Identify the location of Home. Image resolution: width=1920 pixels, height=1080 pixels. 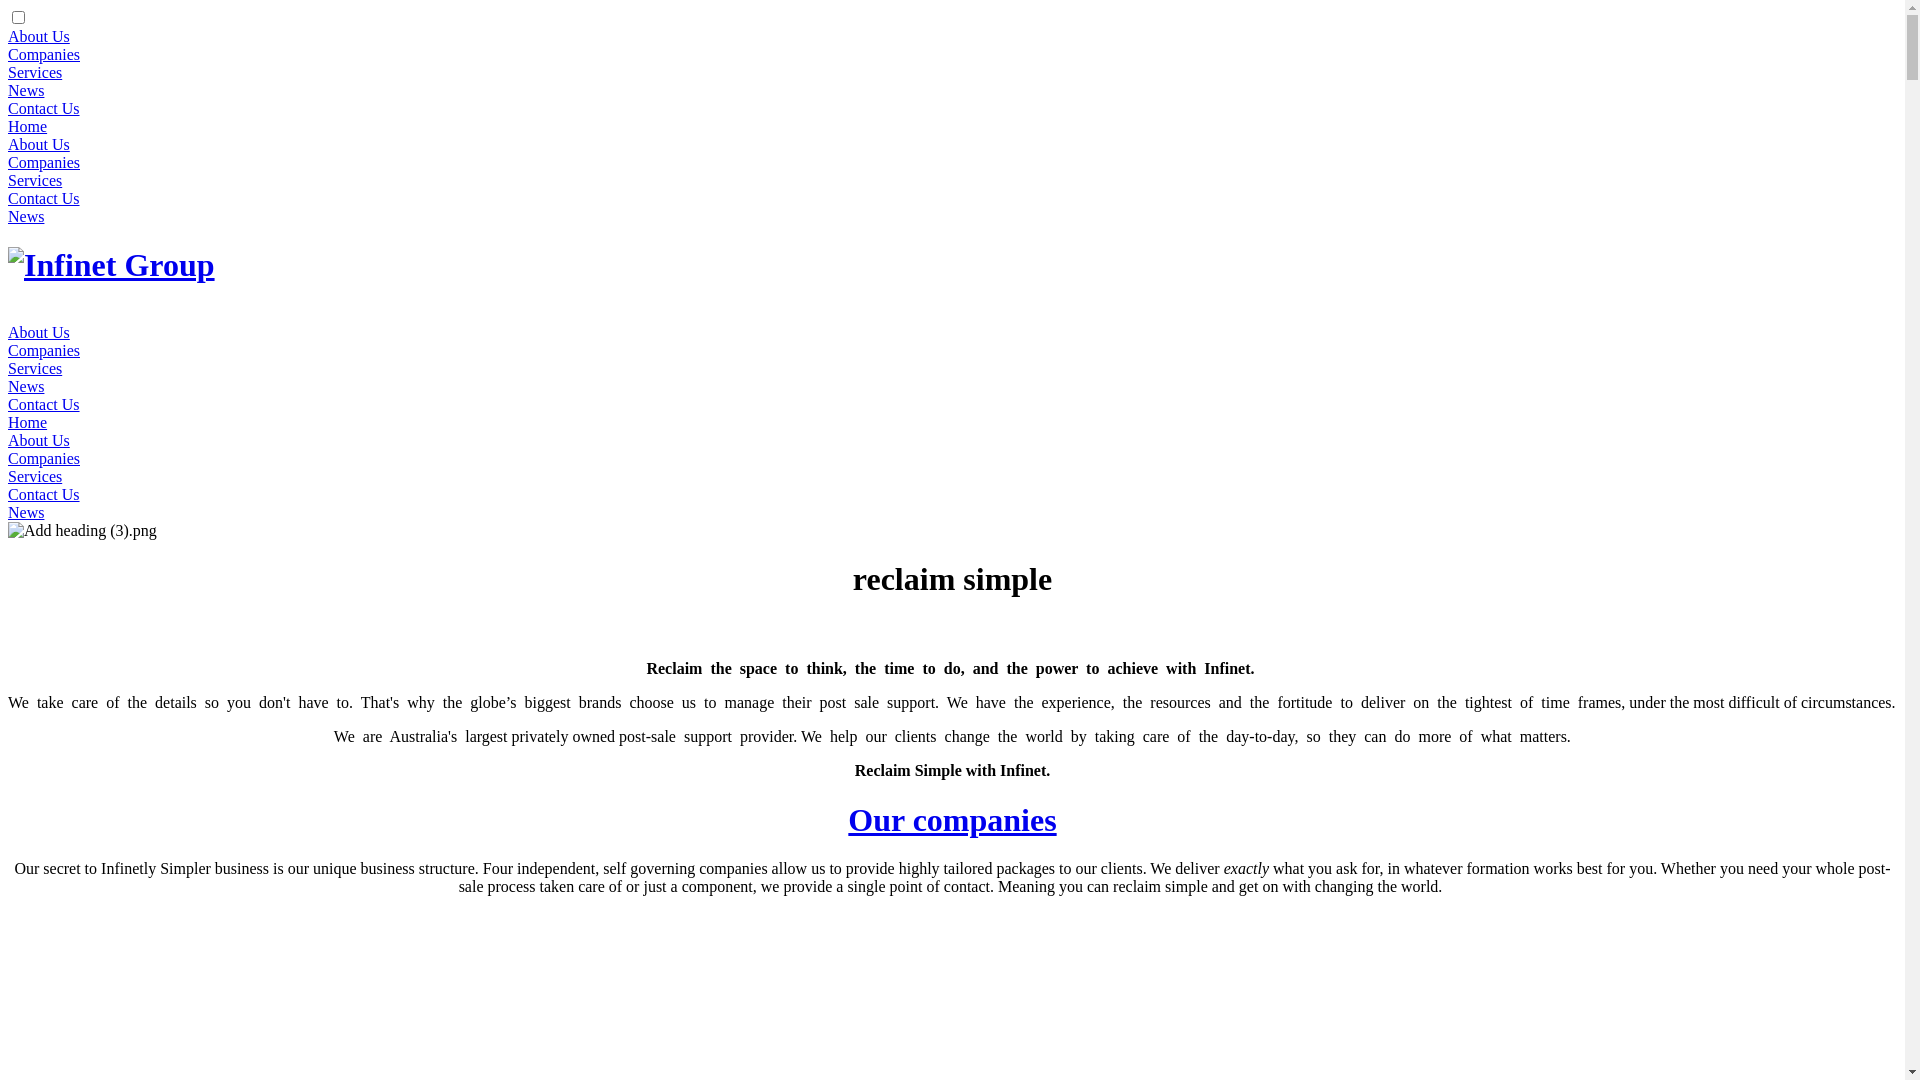
(28, 422).